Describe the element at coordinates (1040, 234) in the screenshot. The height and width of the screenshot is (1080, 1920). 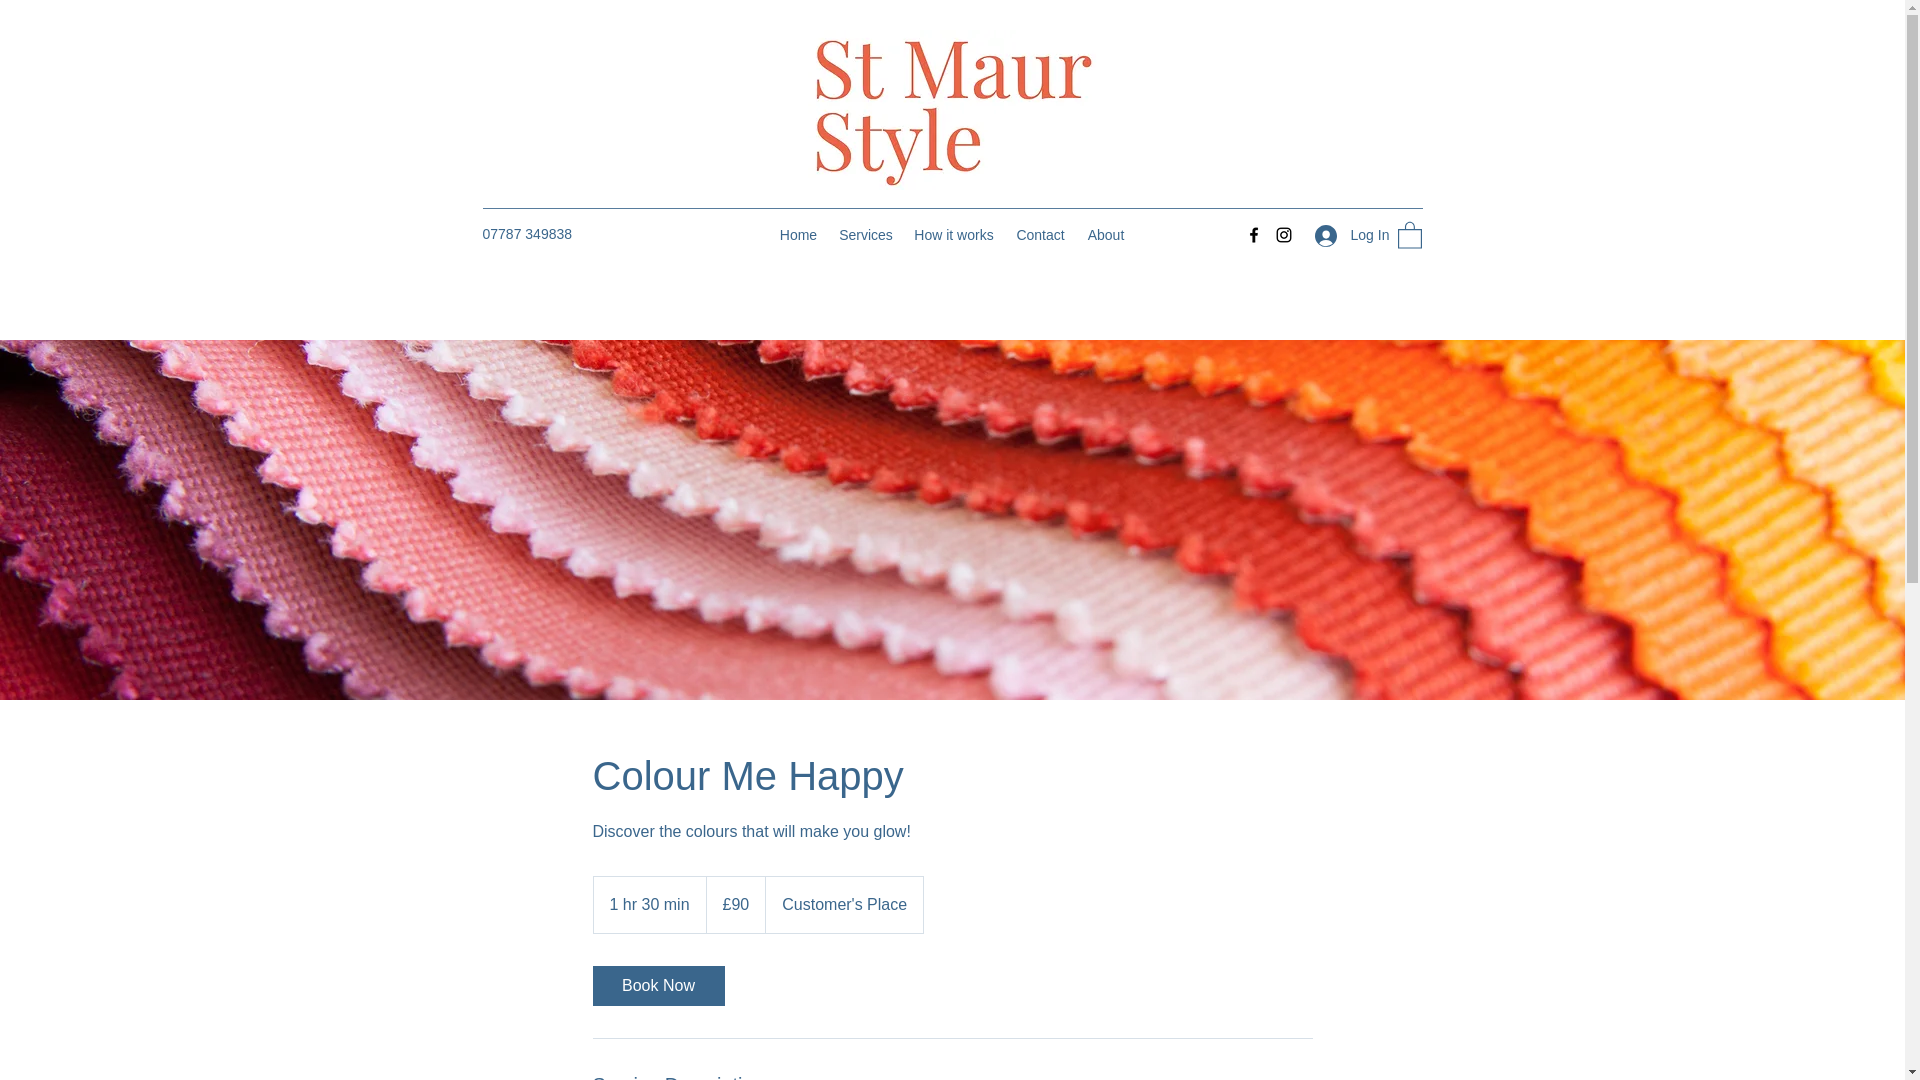
I see `Contact` at that location.